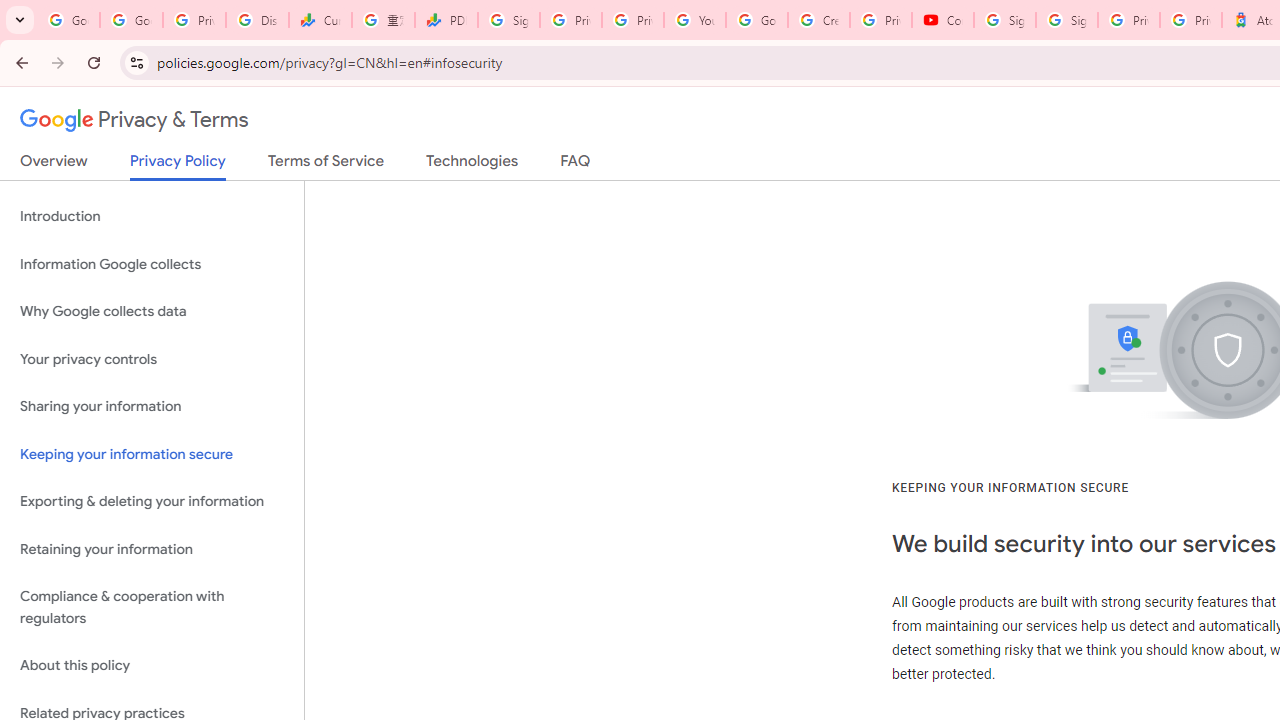 The image size is (1280, 720). Describe the element at coordinates (694, 20) in the screenshot. I see `YouTube` at that location.